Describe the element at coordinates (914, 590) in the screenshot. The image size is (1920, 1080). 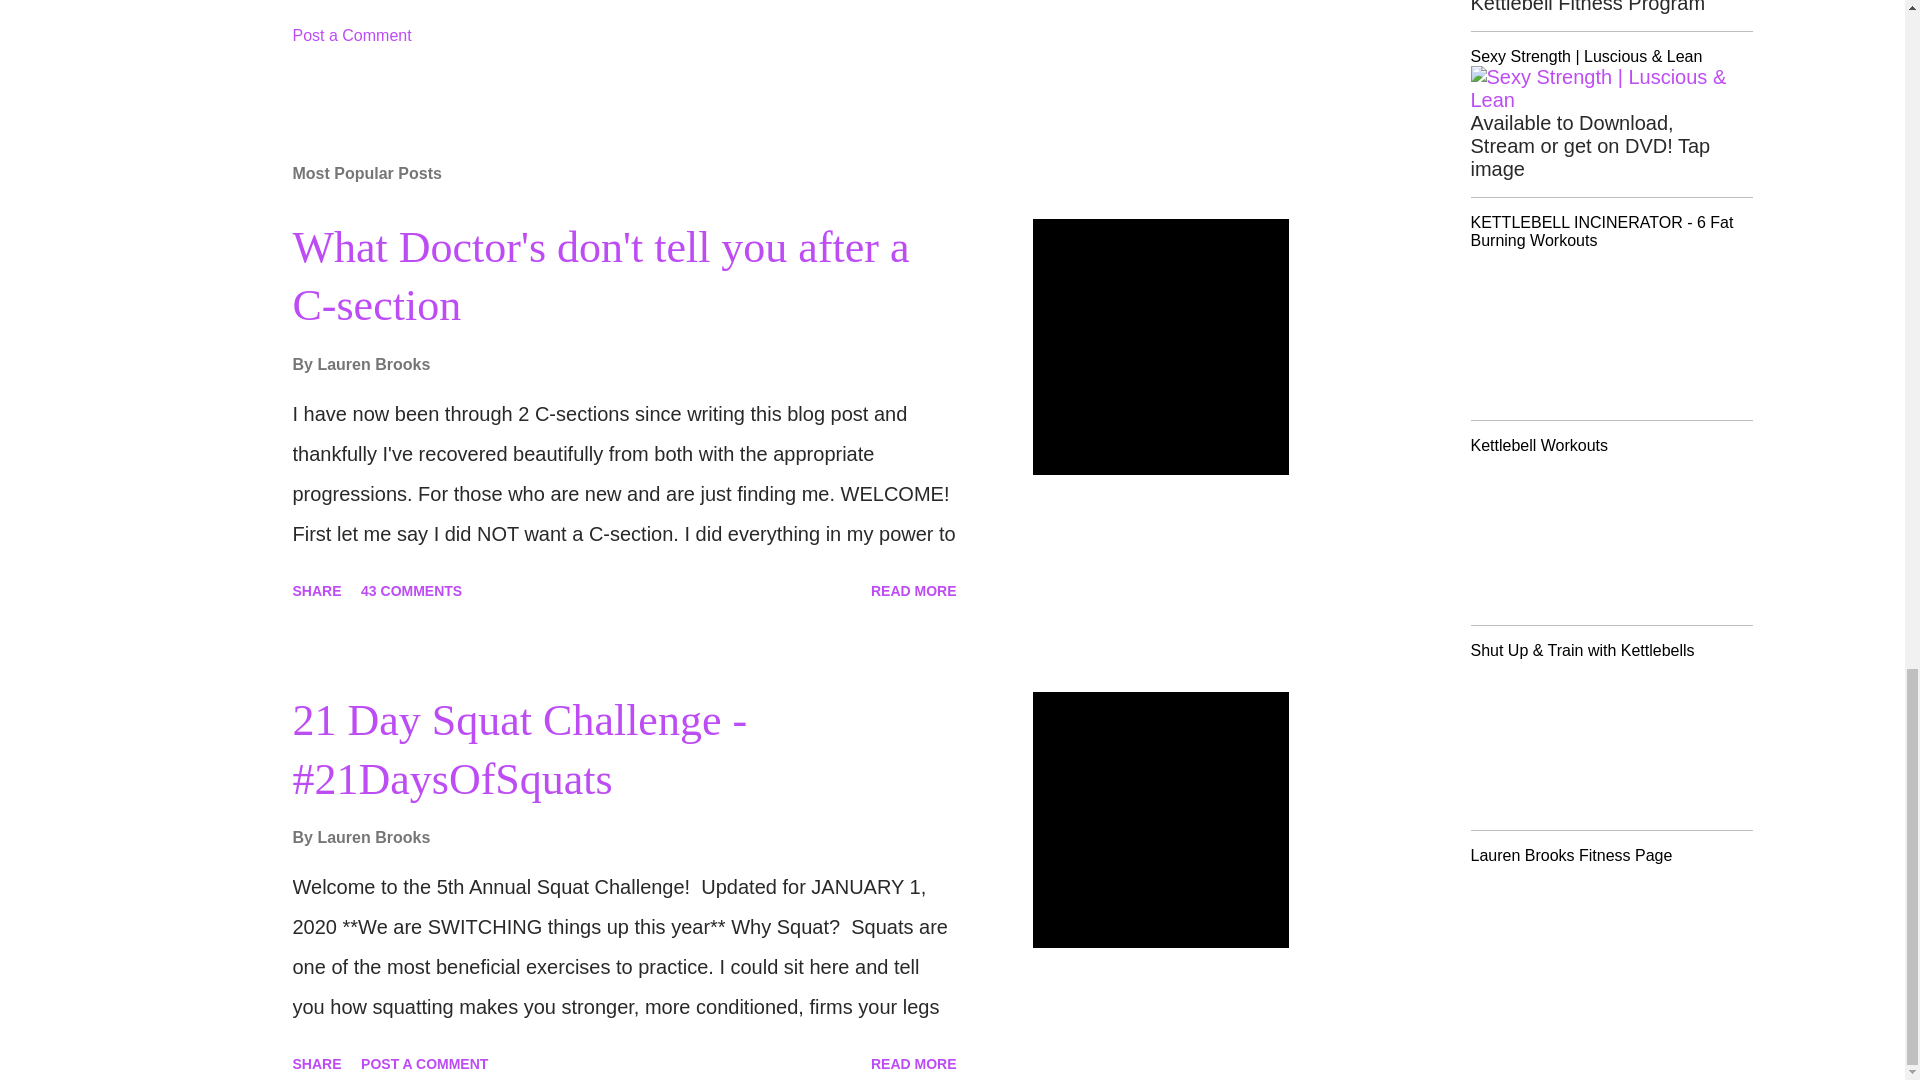
I see `READ MORE` at that location.